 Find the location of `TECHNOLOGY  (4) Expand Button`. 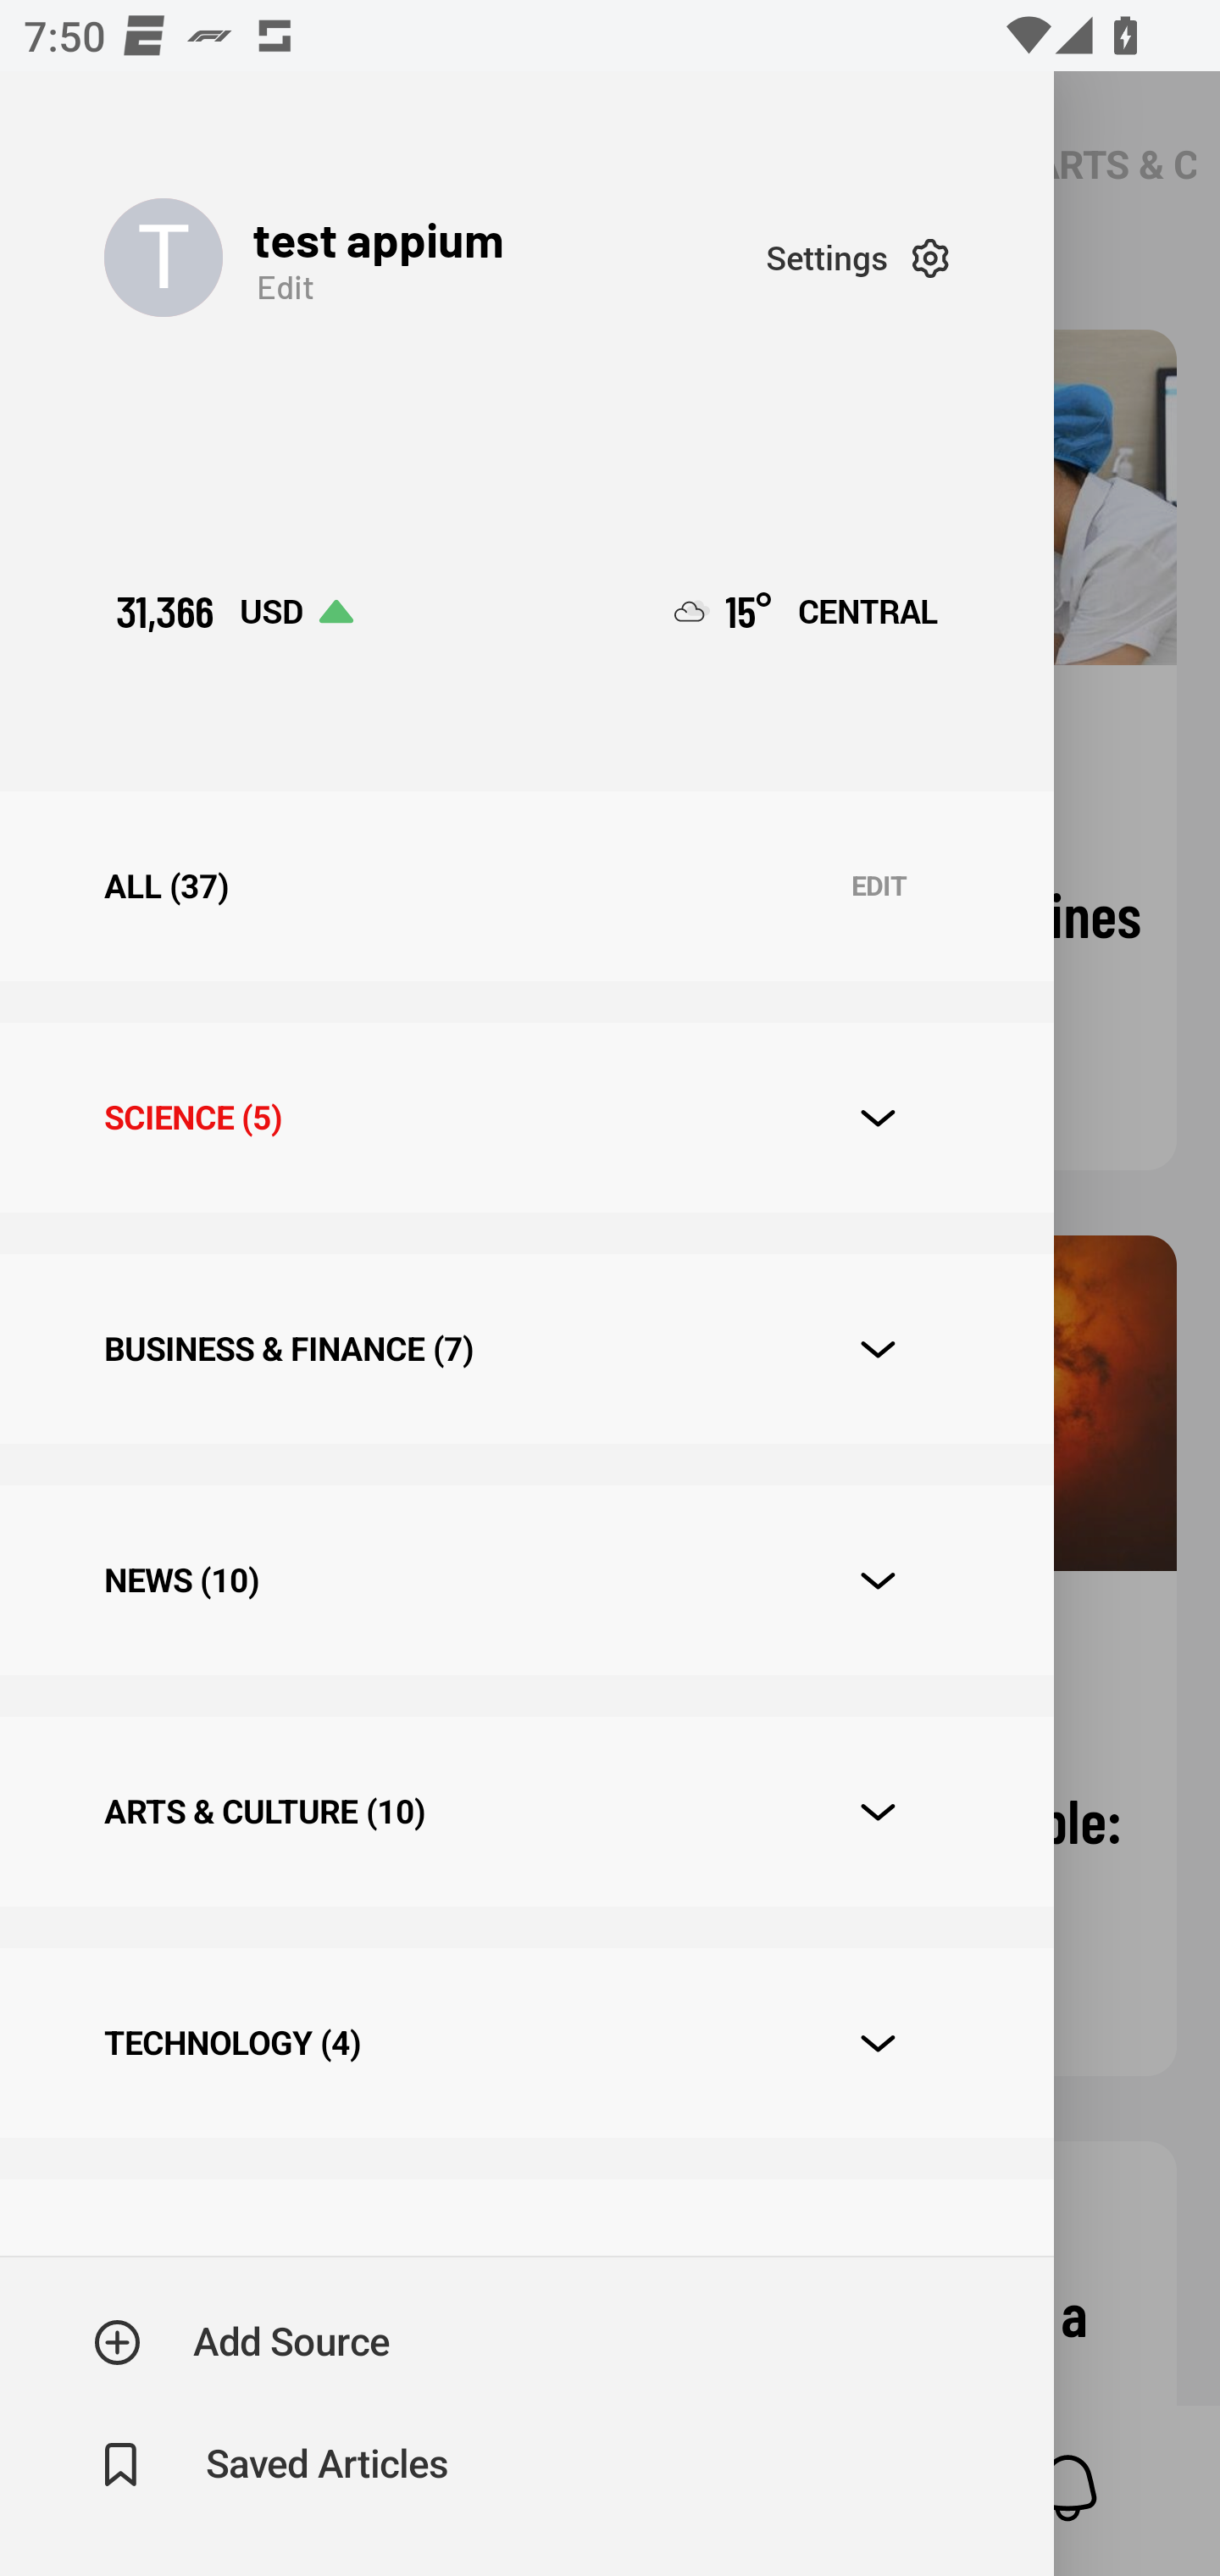

TECHNOLOGY  (4) Expand Button is located at coordinates (526, 2042).